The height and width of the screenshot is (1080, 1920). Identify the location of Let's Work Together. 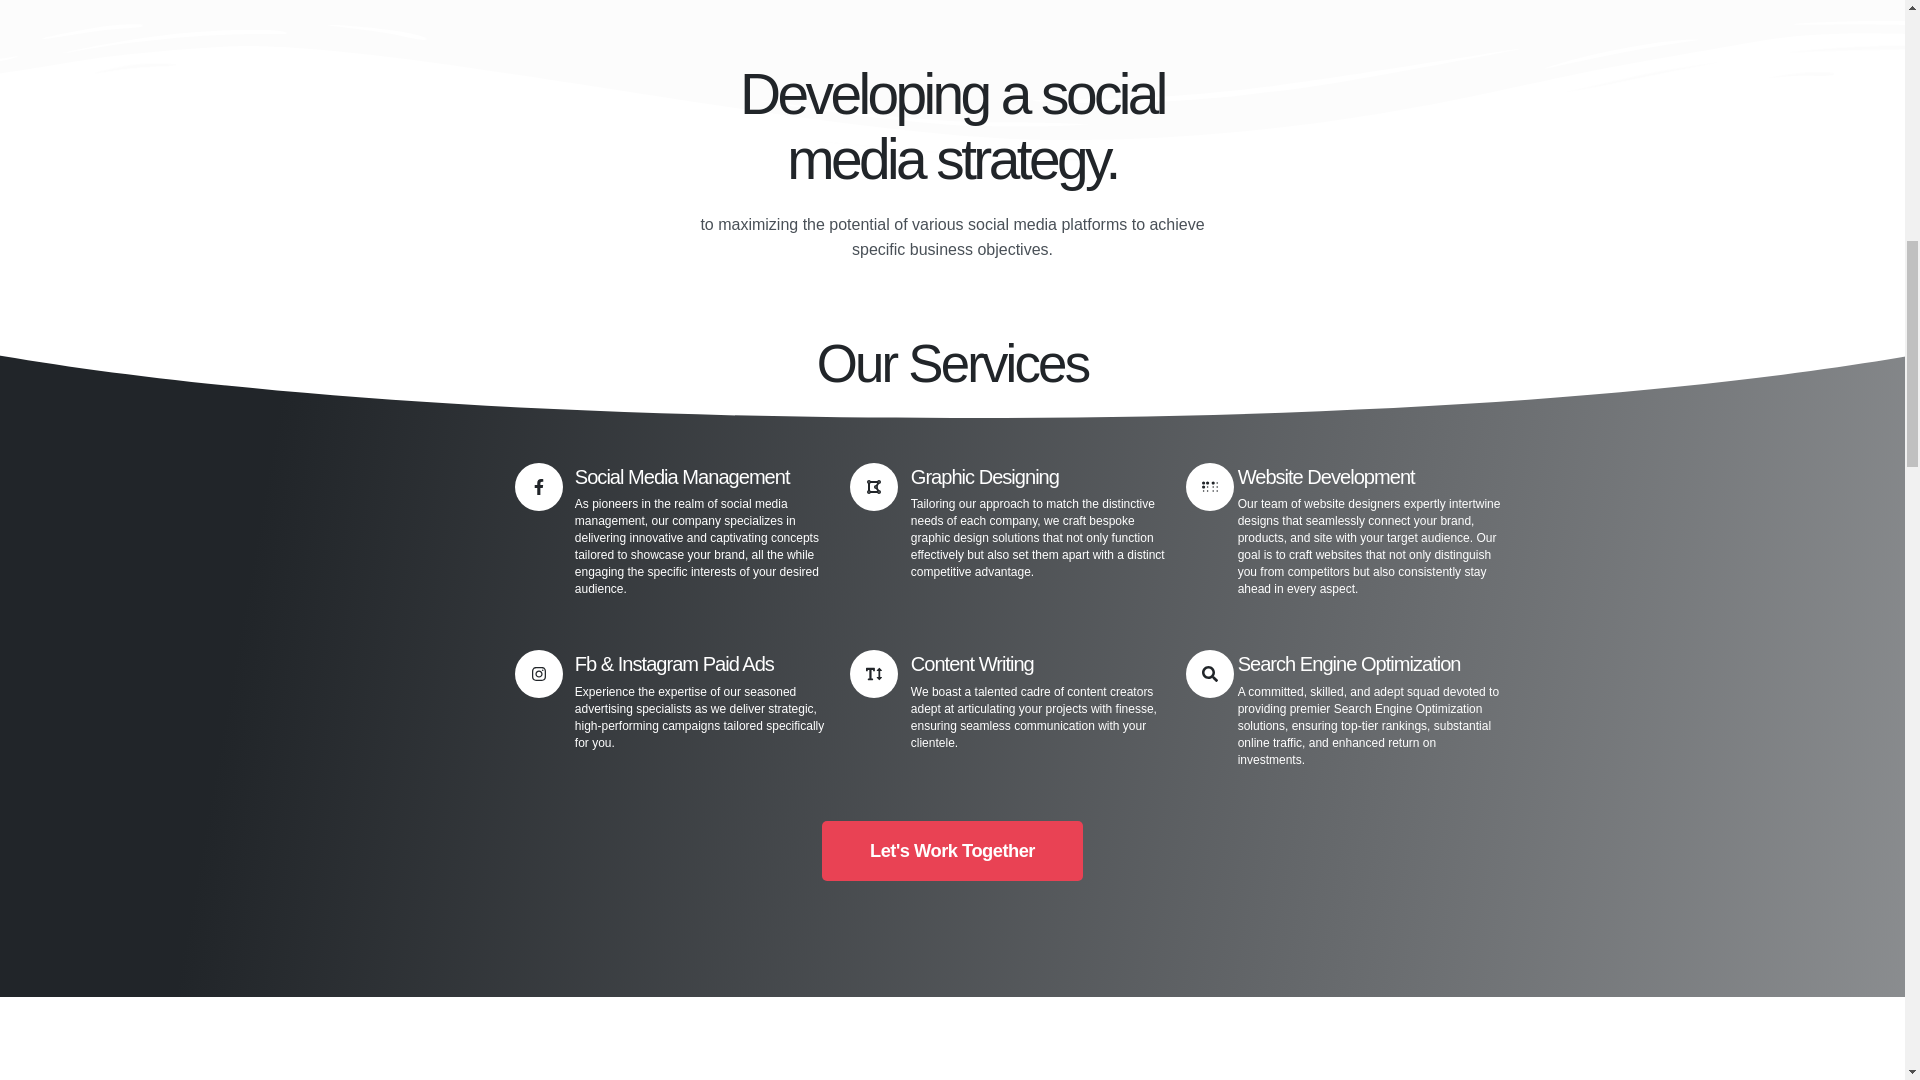
(952, 850).